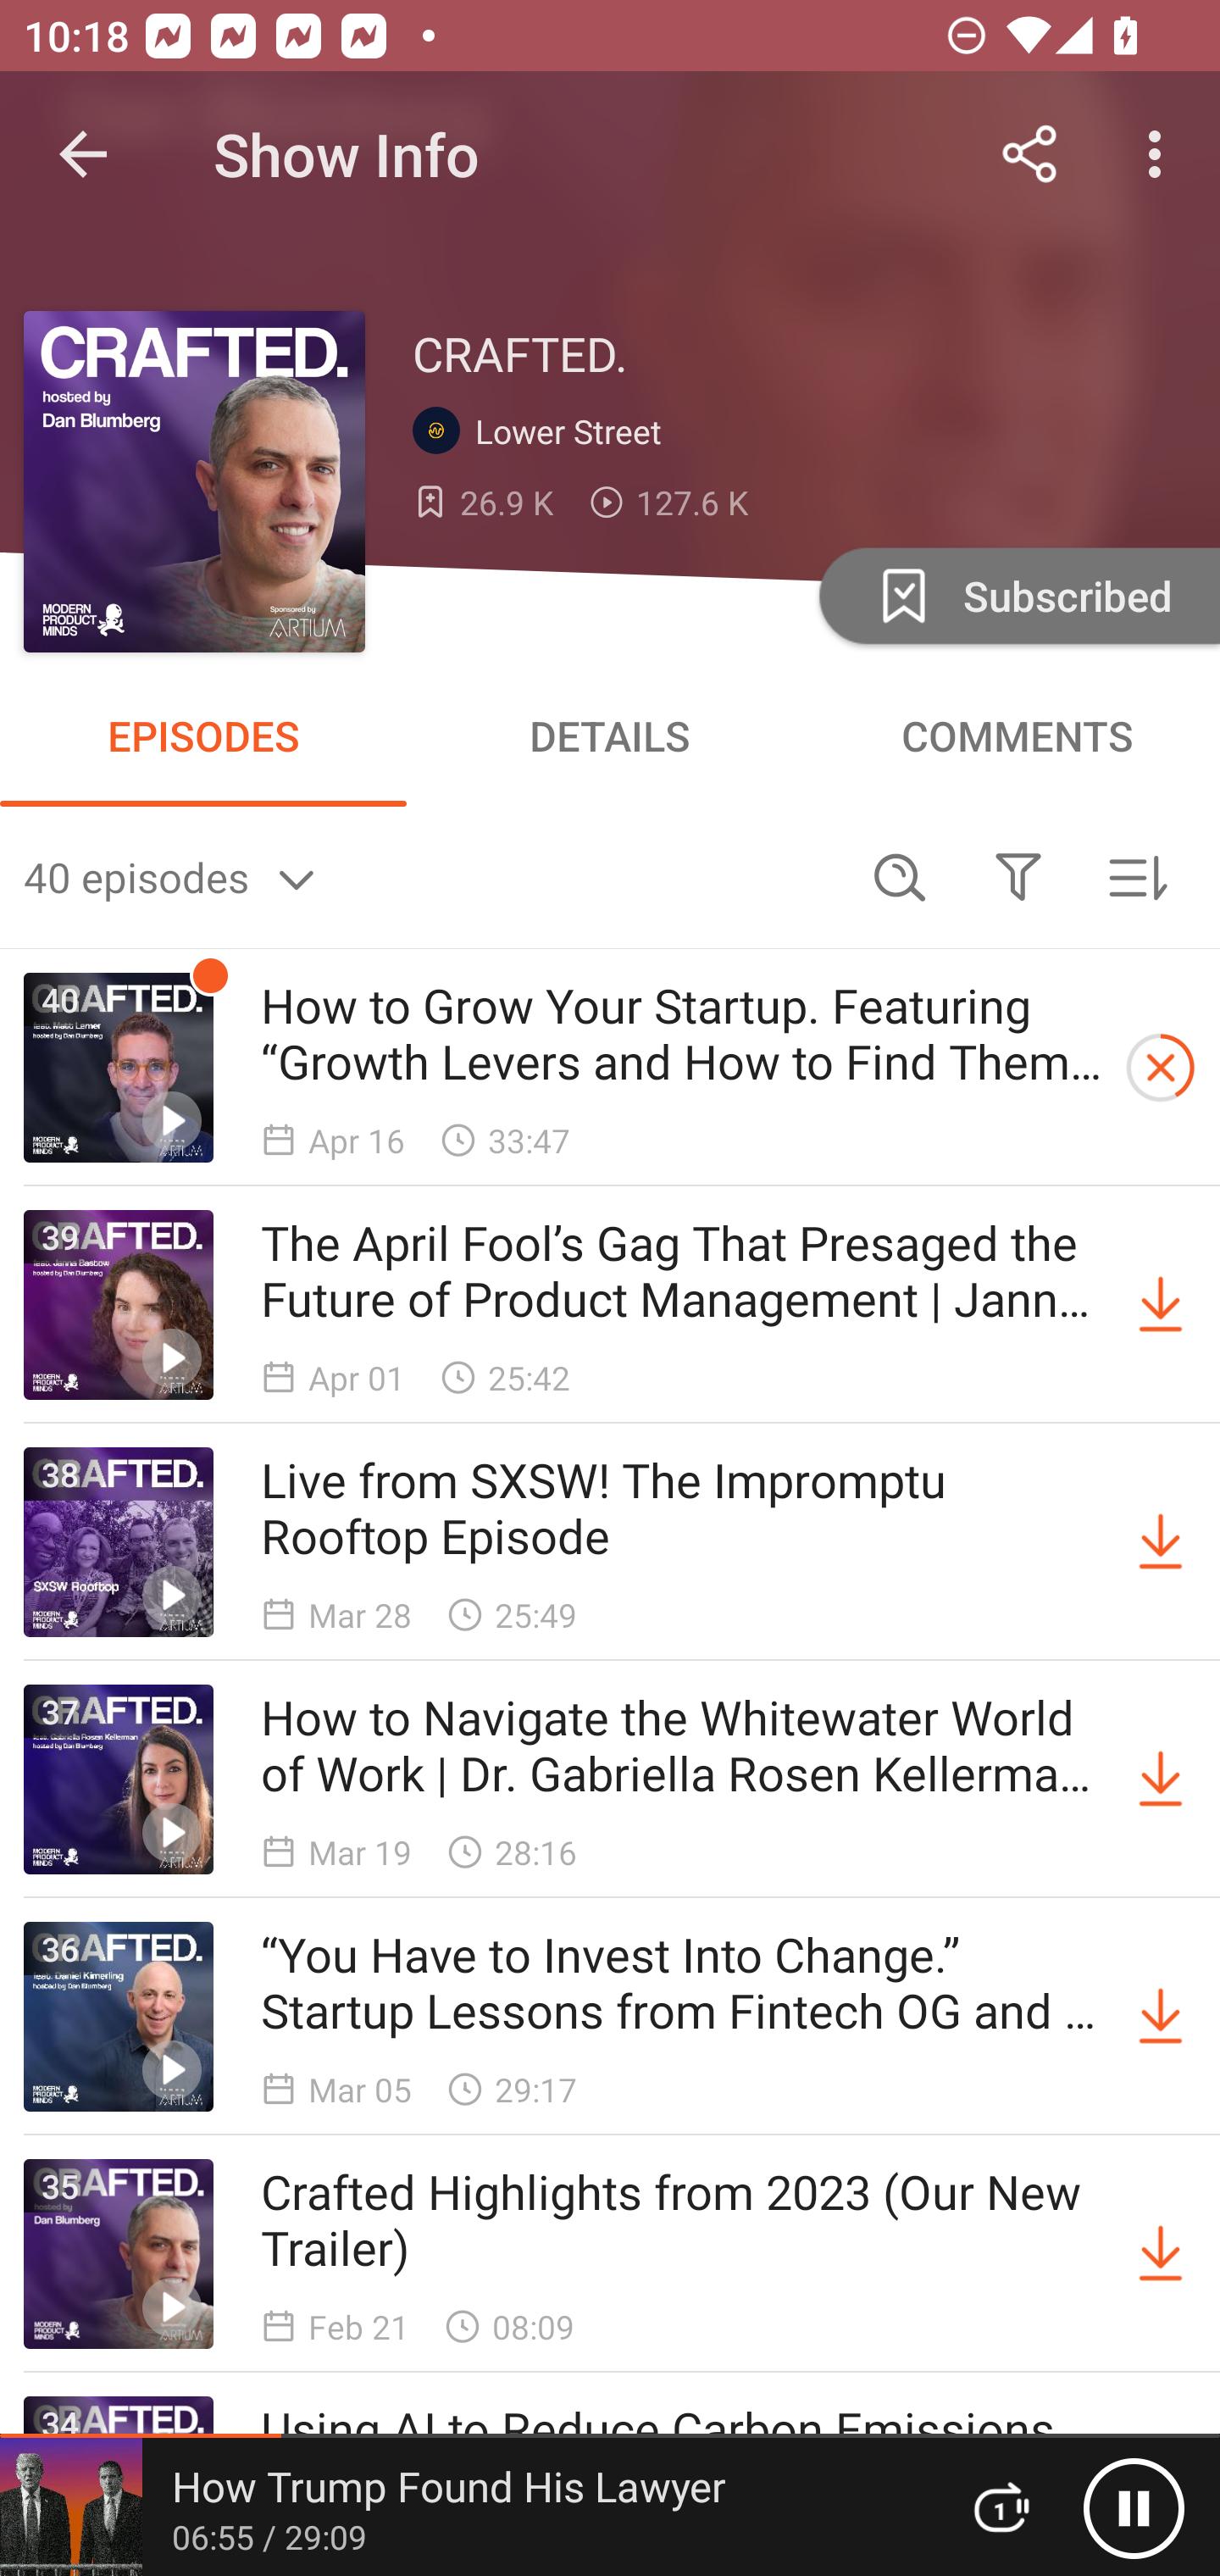 Image resolution: width=1220 pixels, height=2576 pixels. I want to click on Navigate up, so click(83, 154).